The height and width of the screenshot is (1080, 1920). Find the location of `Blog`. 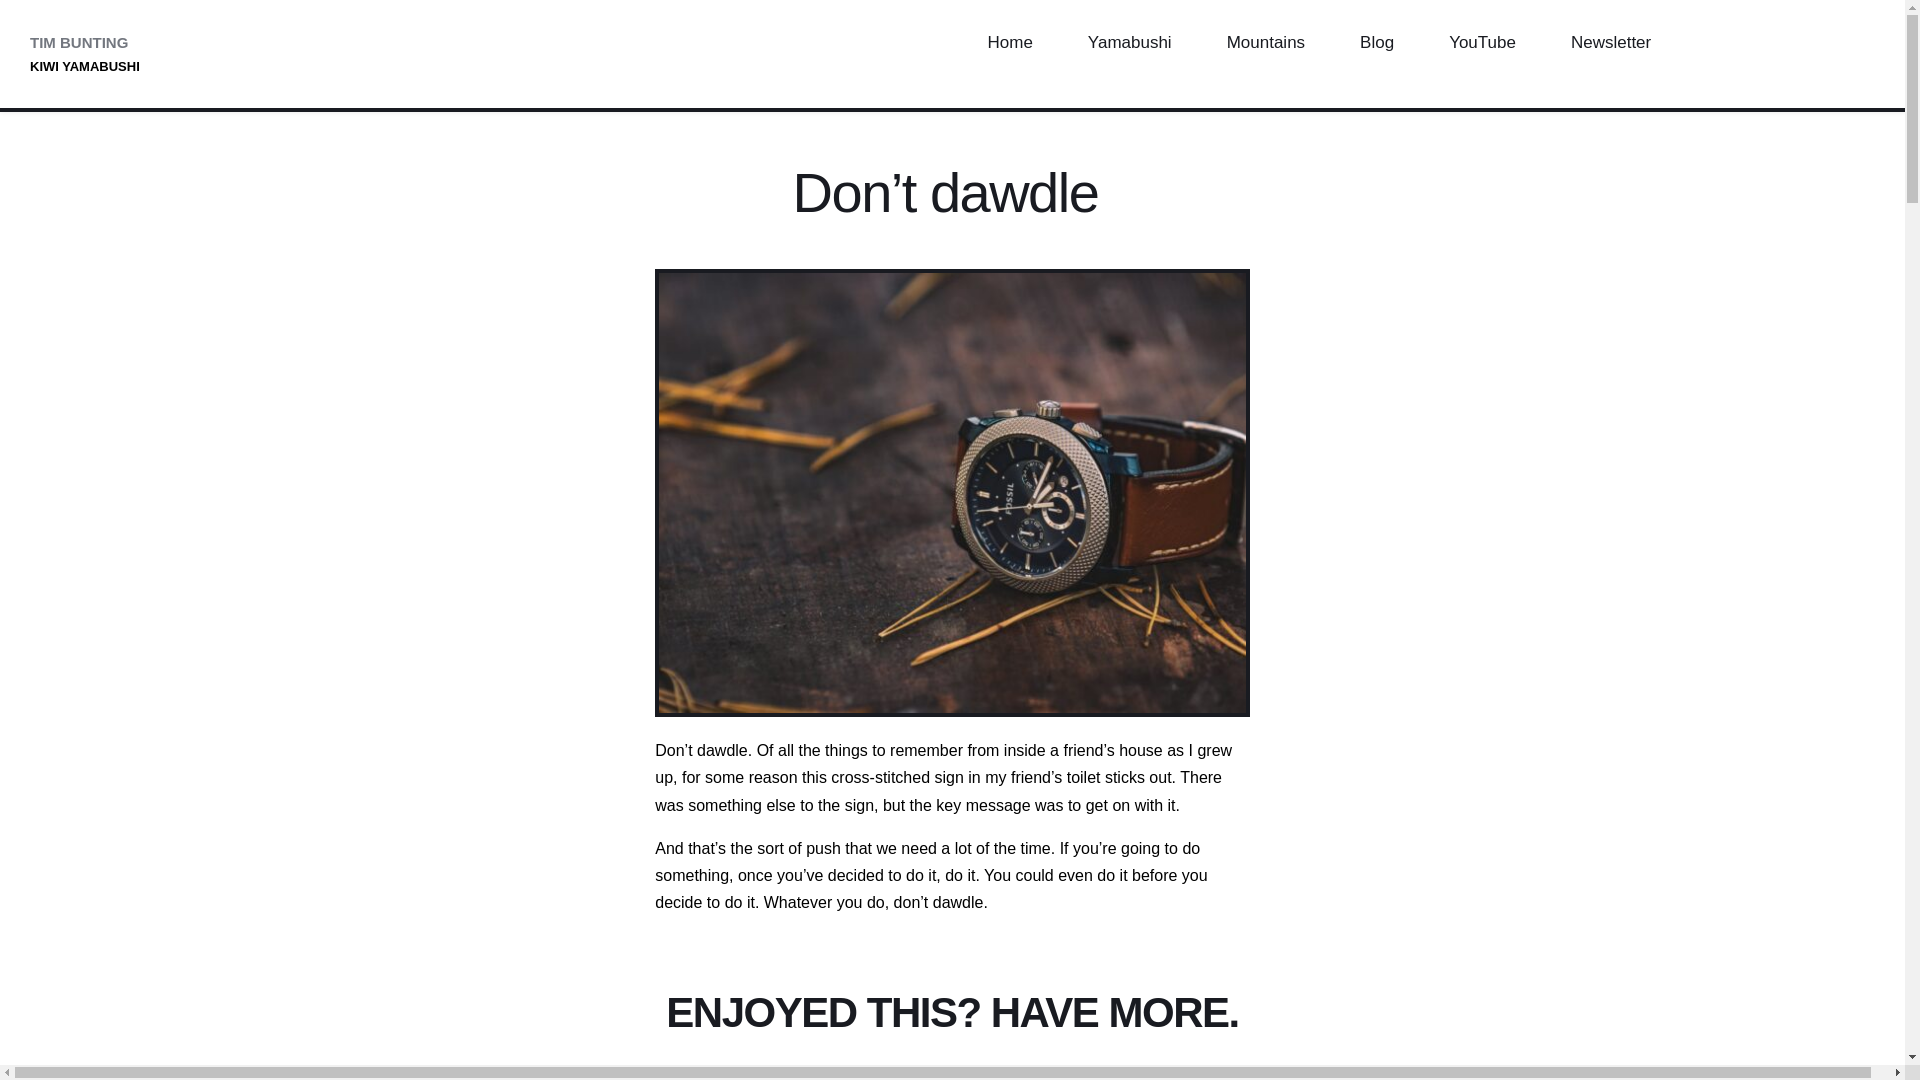

Blog is located at coordinates (1377, 43).